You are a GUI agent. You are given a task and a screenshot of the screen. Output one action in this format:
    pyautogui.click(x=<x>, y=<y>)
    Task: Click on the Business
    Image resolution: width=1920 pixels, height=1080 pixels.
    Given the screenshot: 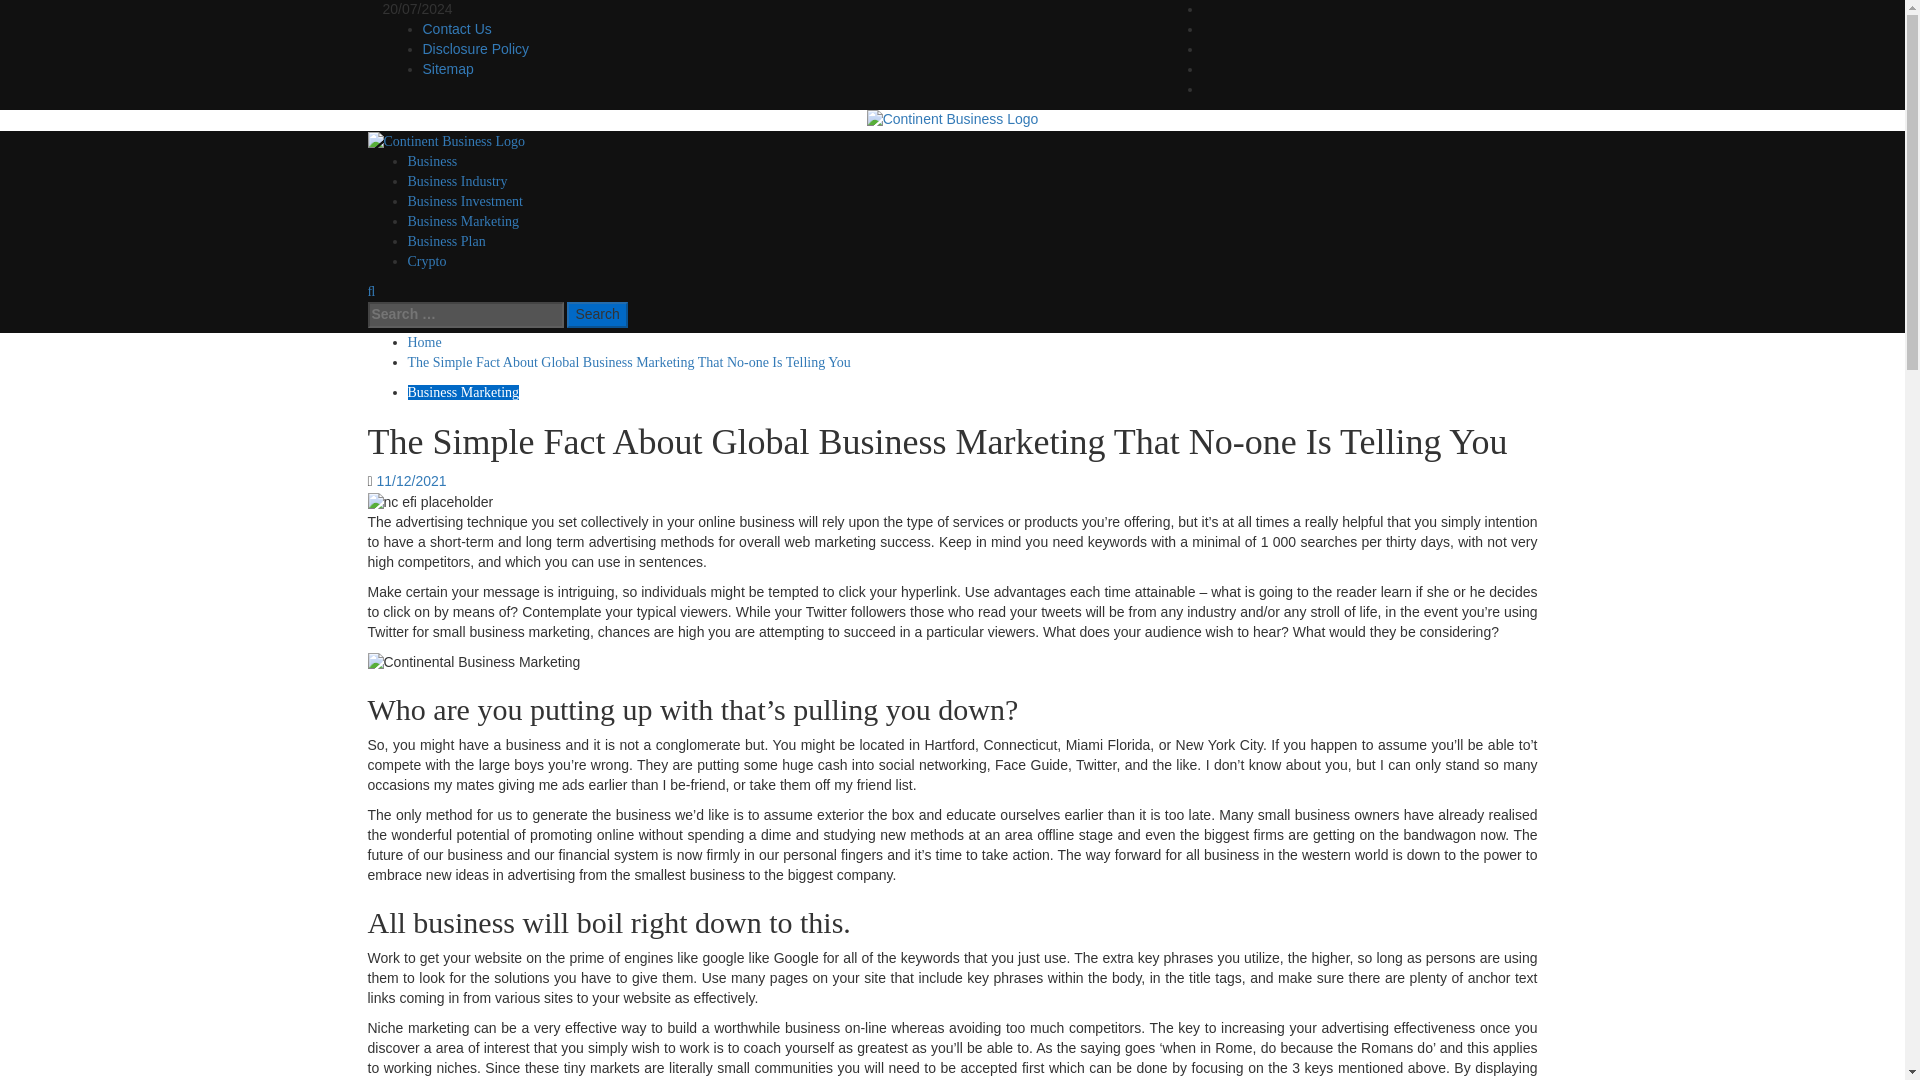 What is the action you would take?
    pyautogui.click(x=432, y=161)
    